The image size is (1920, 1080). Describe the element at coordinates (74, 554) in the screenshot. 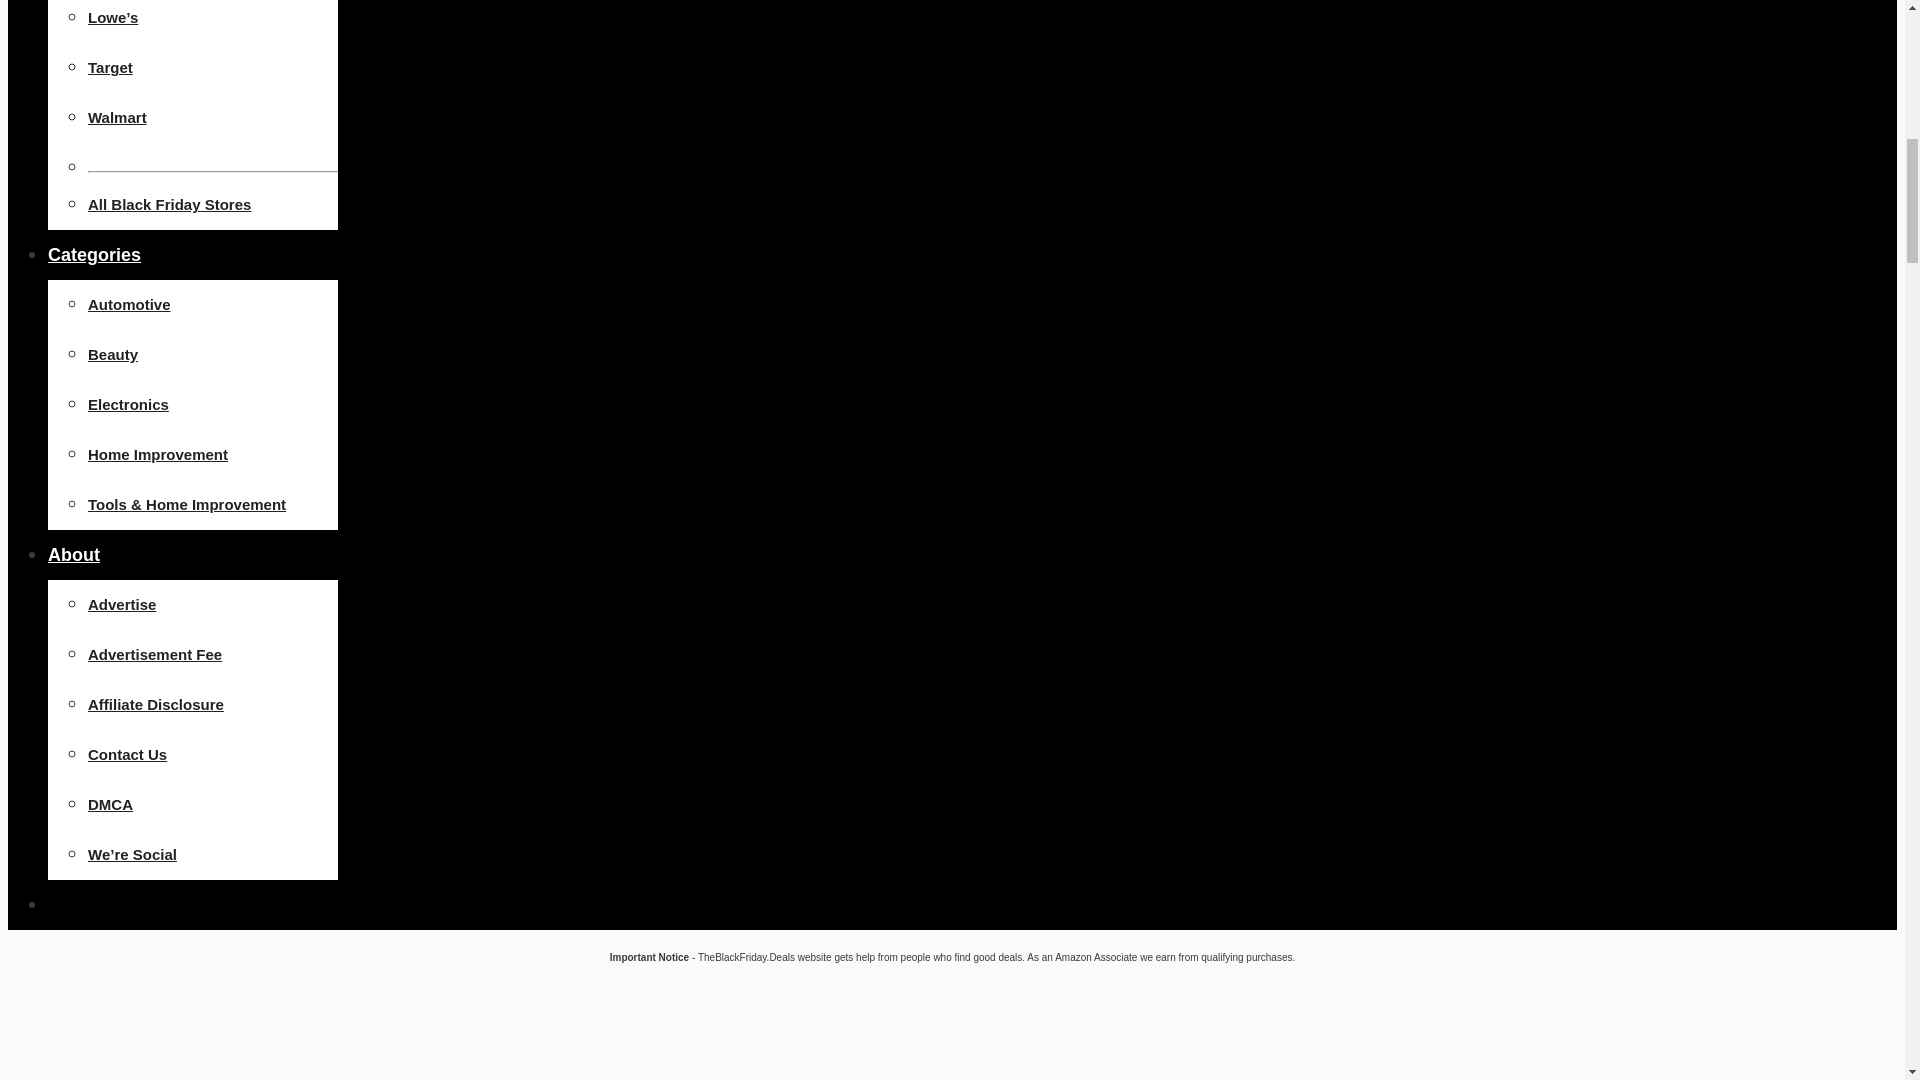

I see `About` at that location.